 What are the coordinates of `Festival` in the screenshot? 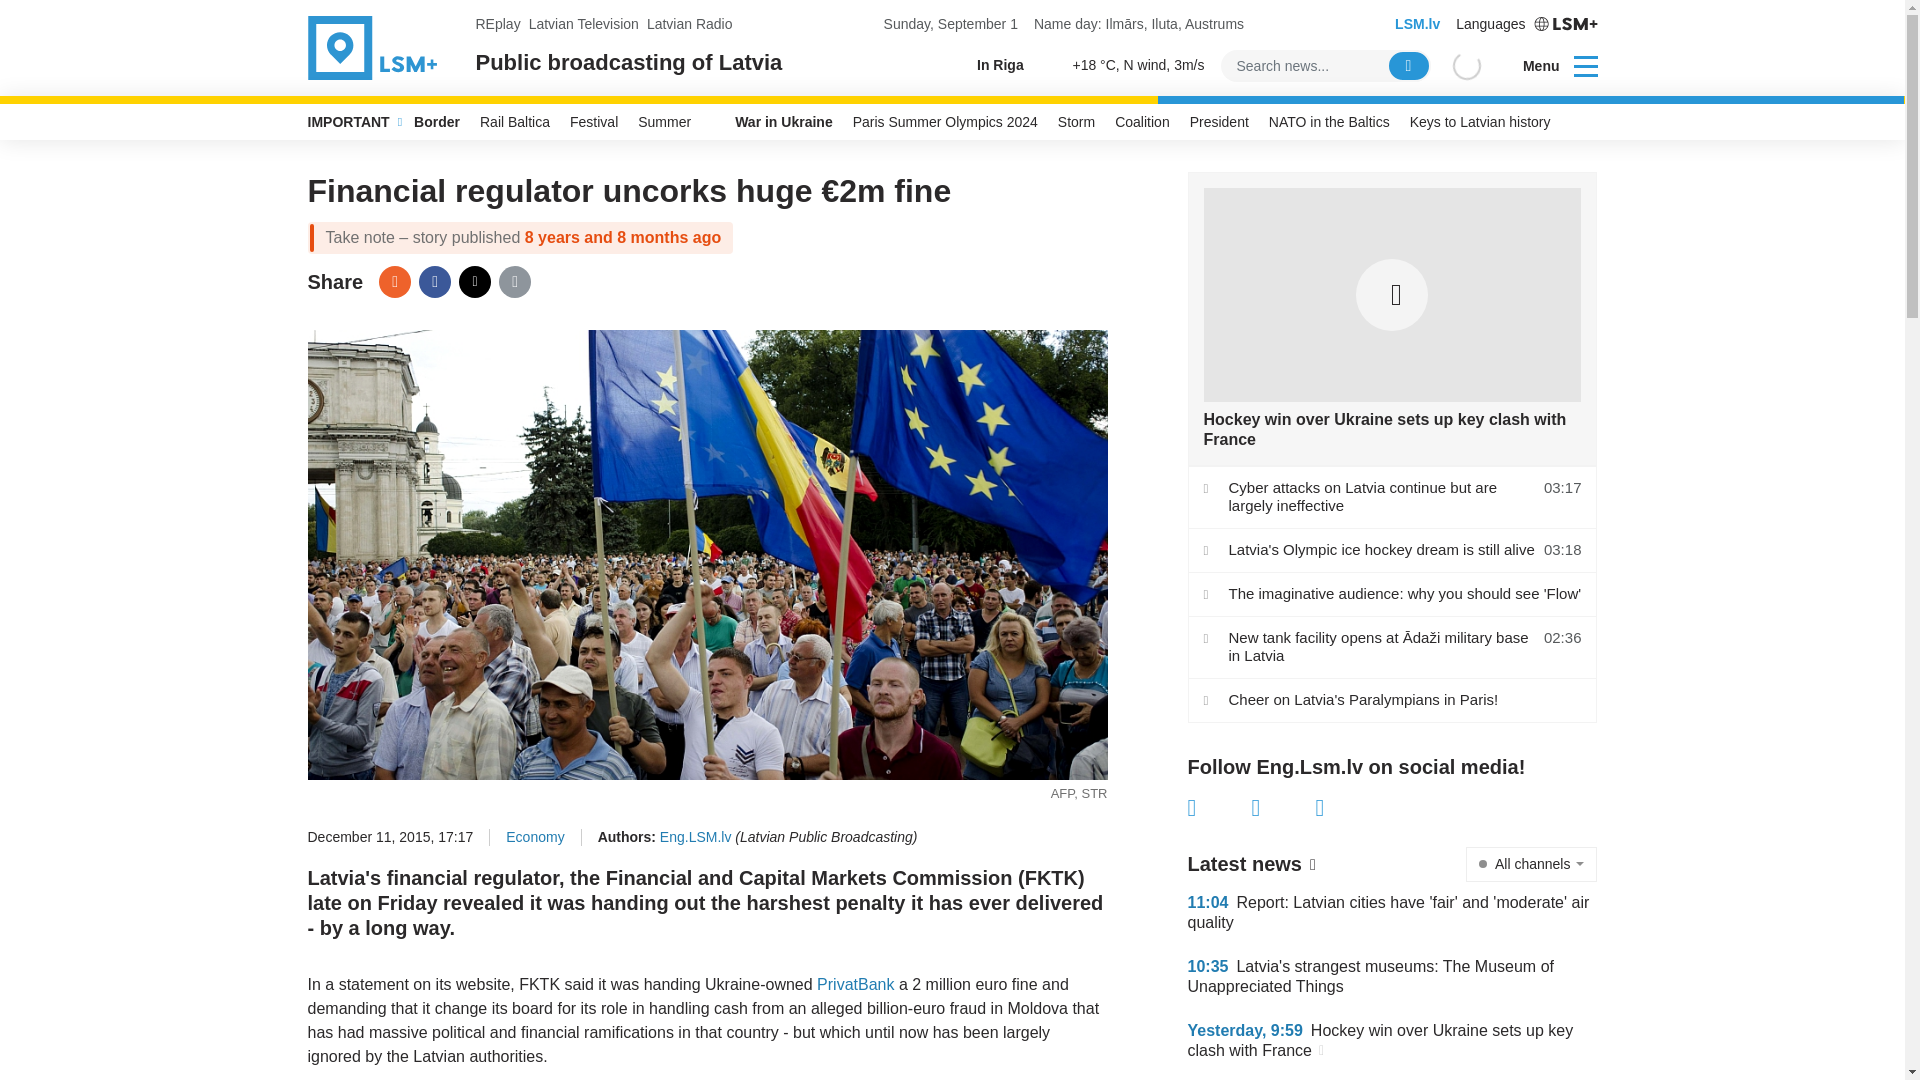 It's located at (594, 122).